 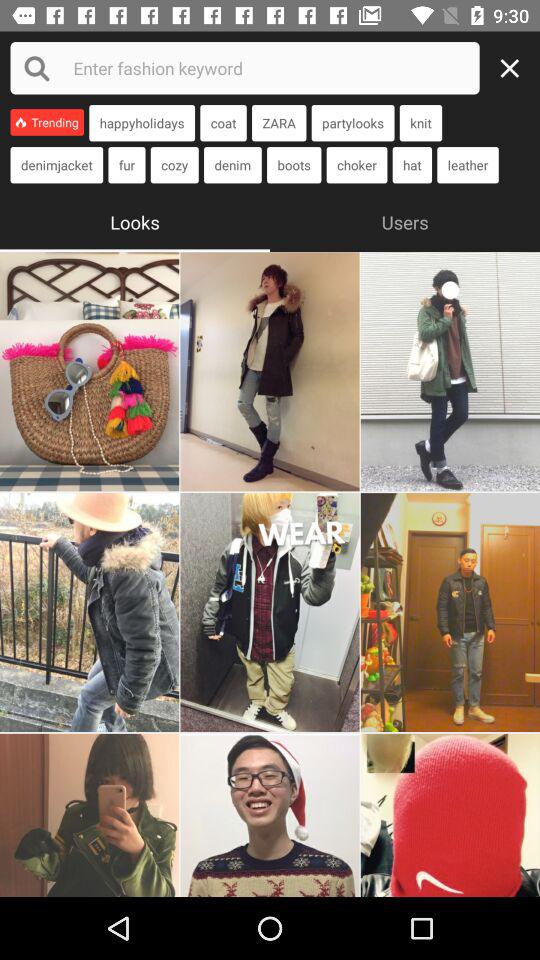 I want to click on look closer at picture, so click(x=270, y=372).